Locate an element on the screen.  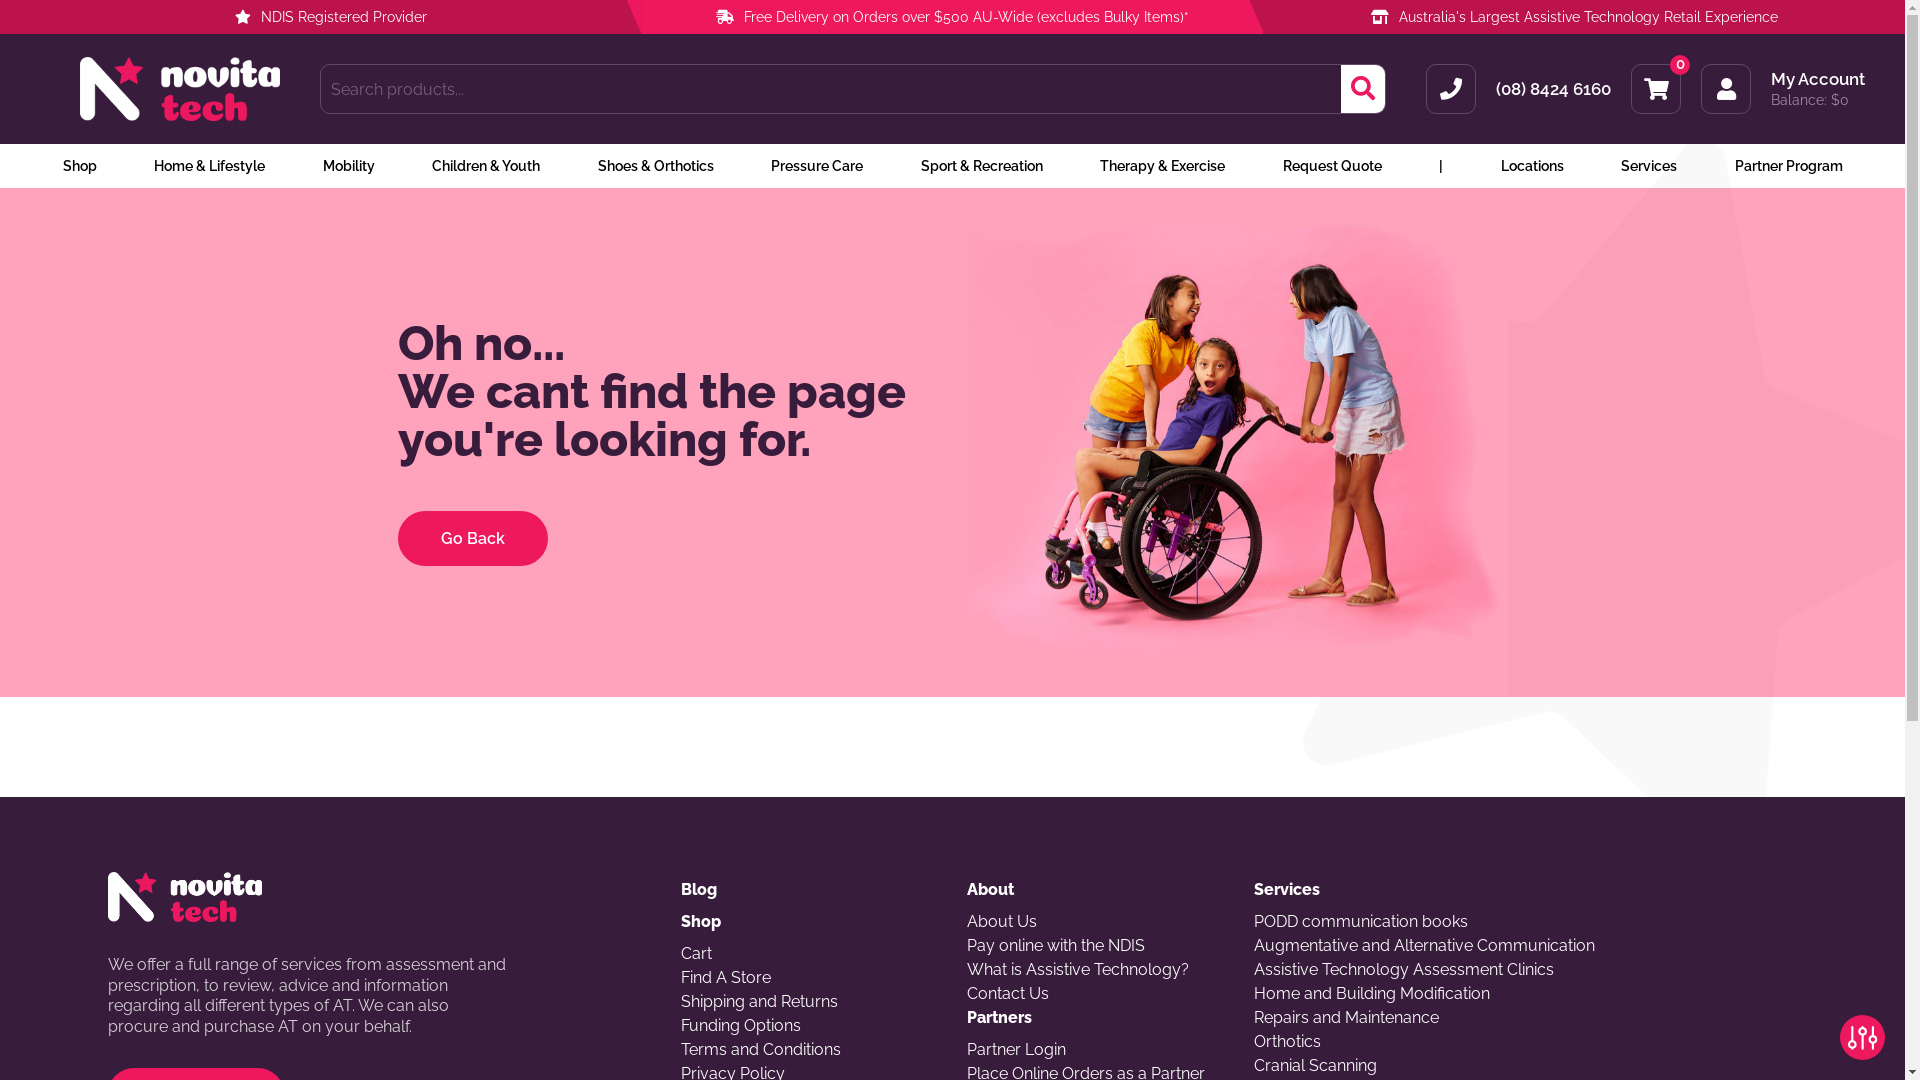
PODD communication books is located at coordinates (1526, 922).